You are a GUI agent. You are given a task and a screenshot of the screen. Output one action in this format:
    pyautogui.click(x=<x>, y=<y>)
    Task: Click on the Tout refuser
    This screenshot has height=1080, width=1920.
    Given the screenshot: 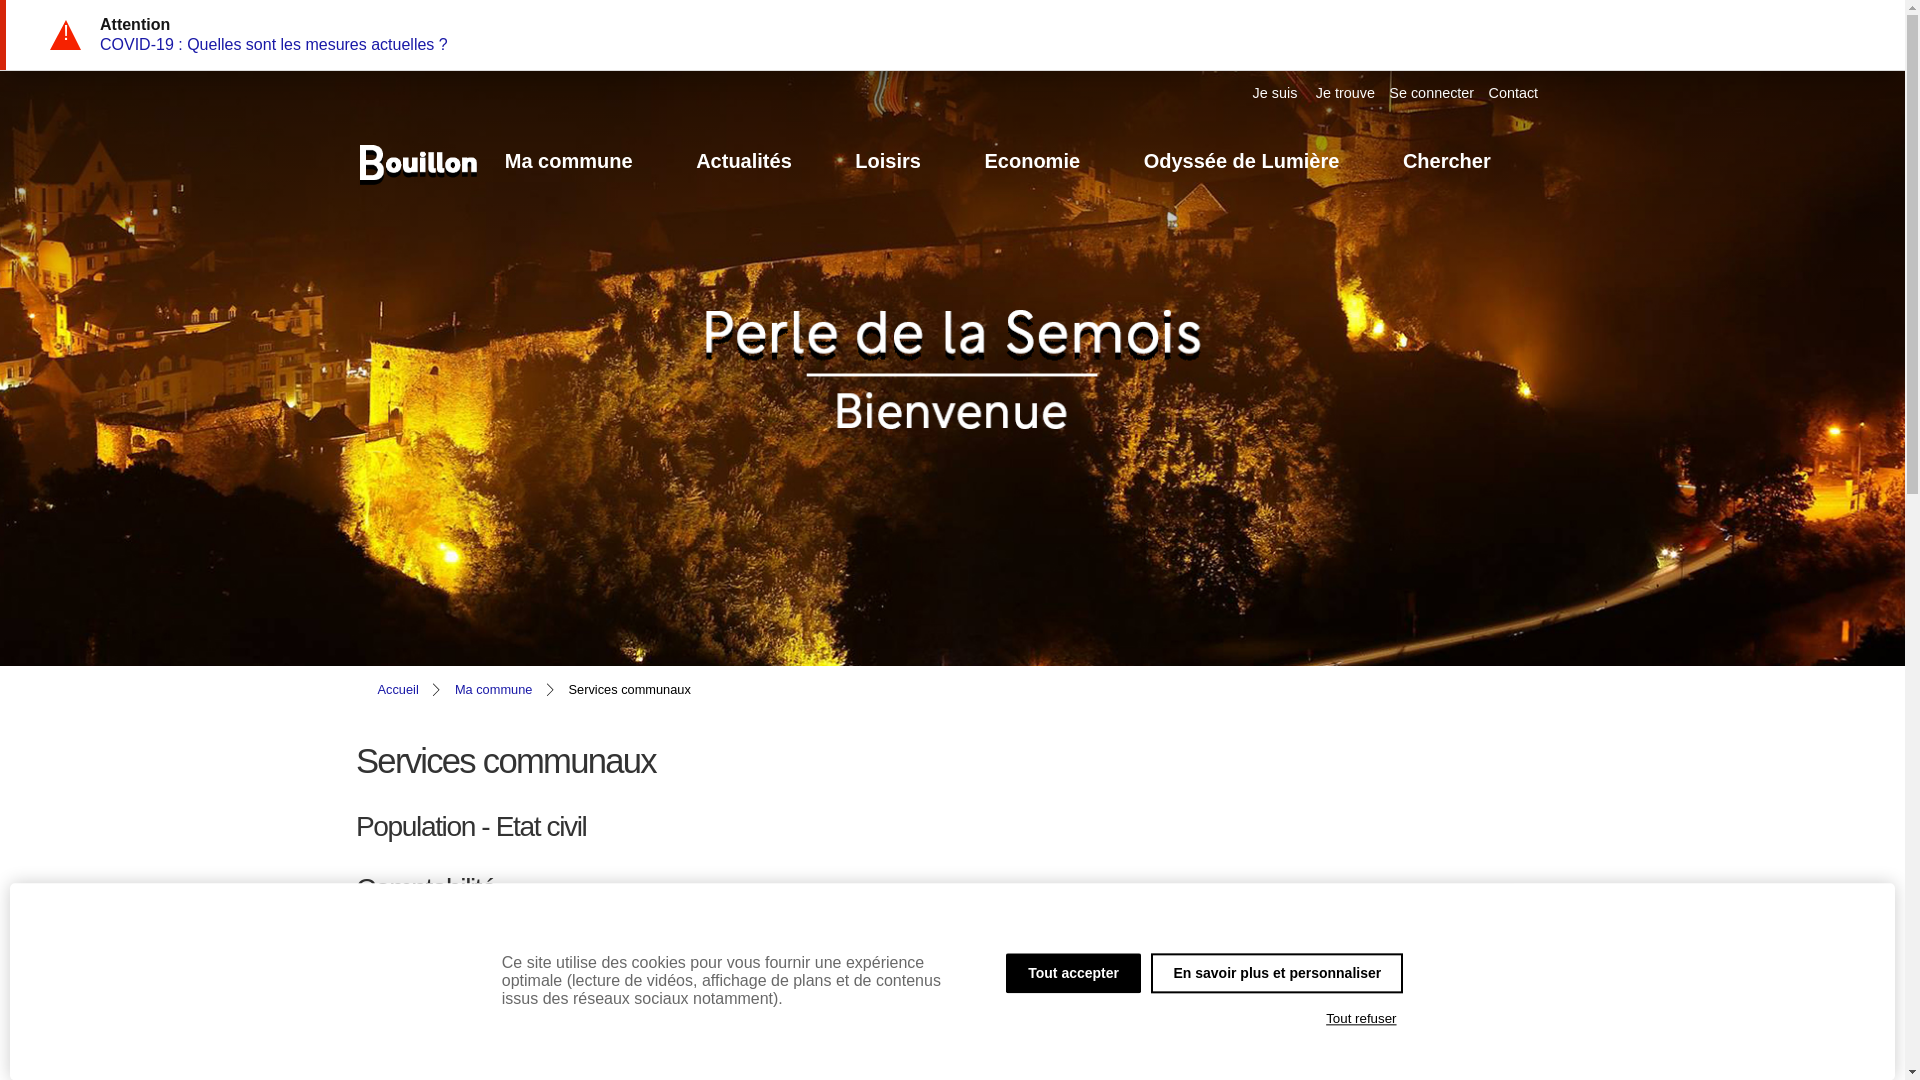 What is the action you would take?
    pyautogui.click(x=1362, y=1019)
    